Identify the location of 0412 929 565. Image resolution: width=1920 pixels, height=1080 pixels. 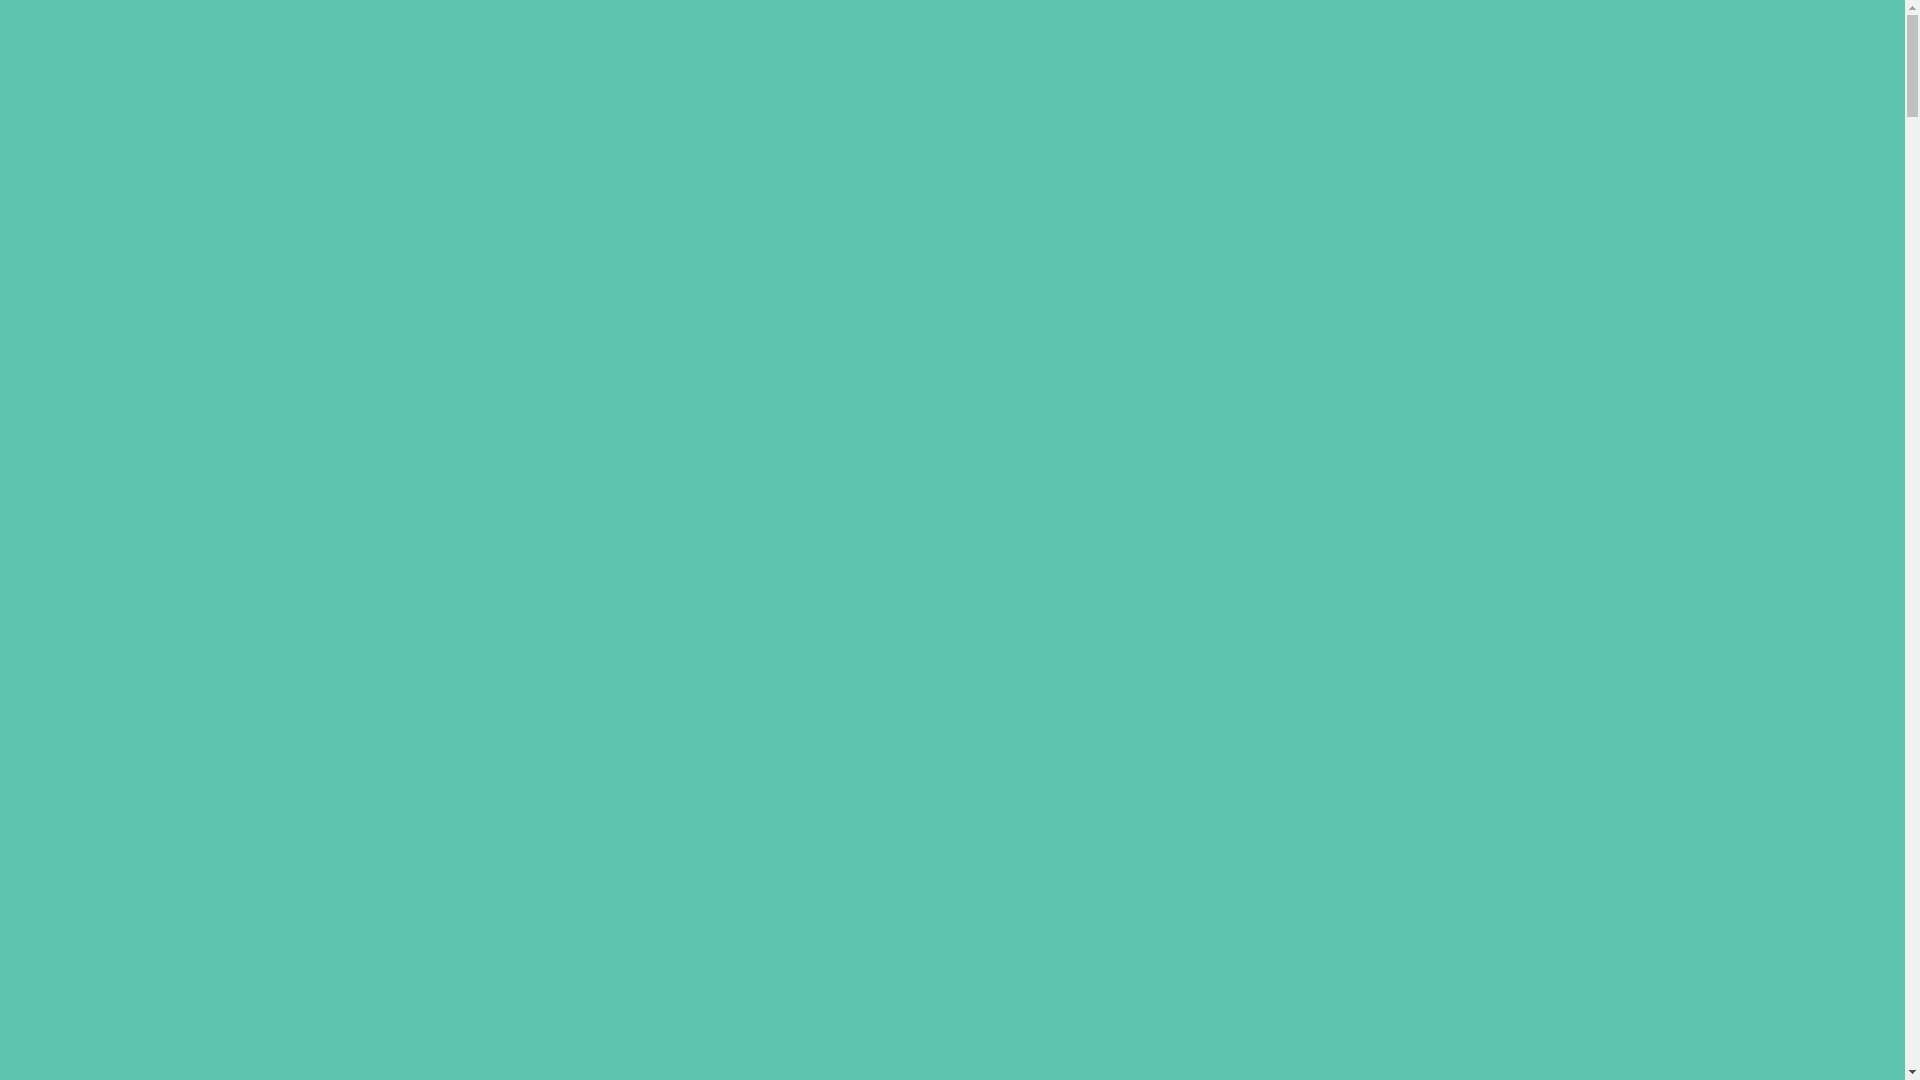
(1785, 27).